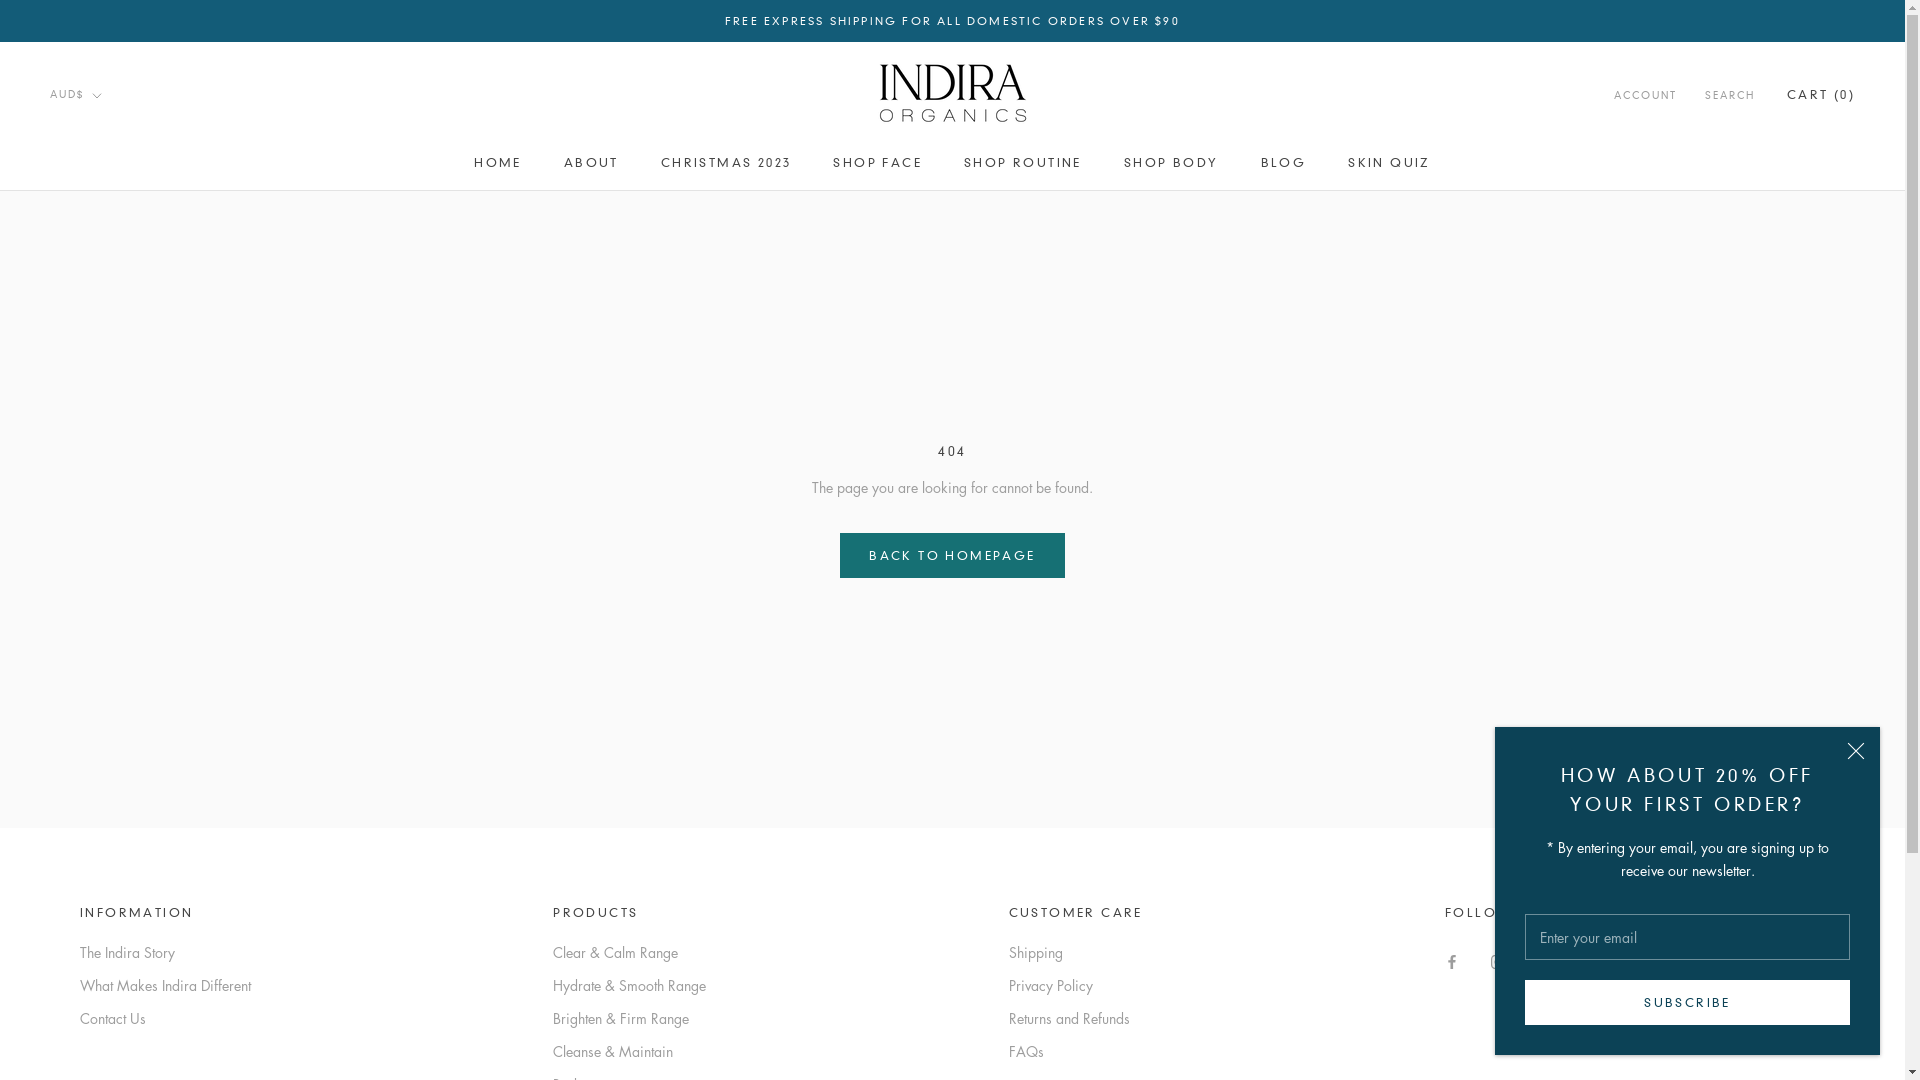  I want to click on Privacy Policy, so click(1076, 986).